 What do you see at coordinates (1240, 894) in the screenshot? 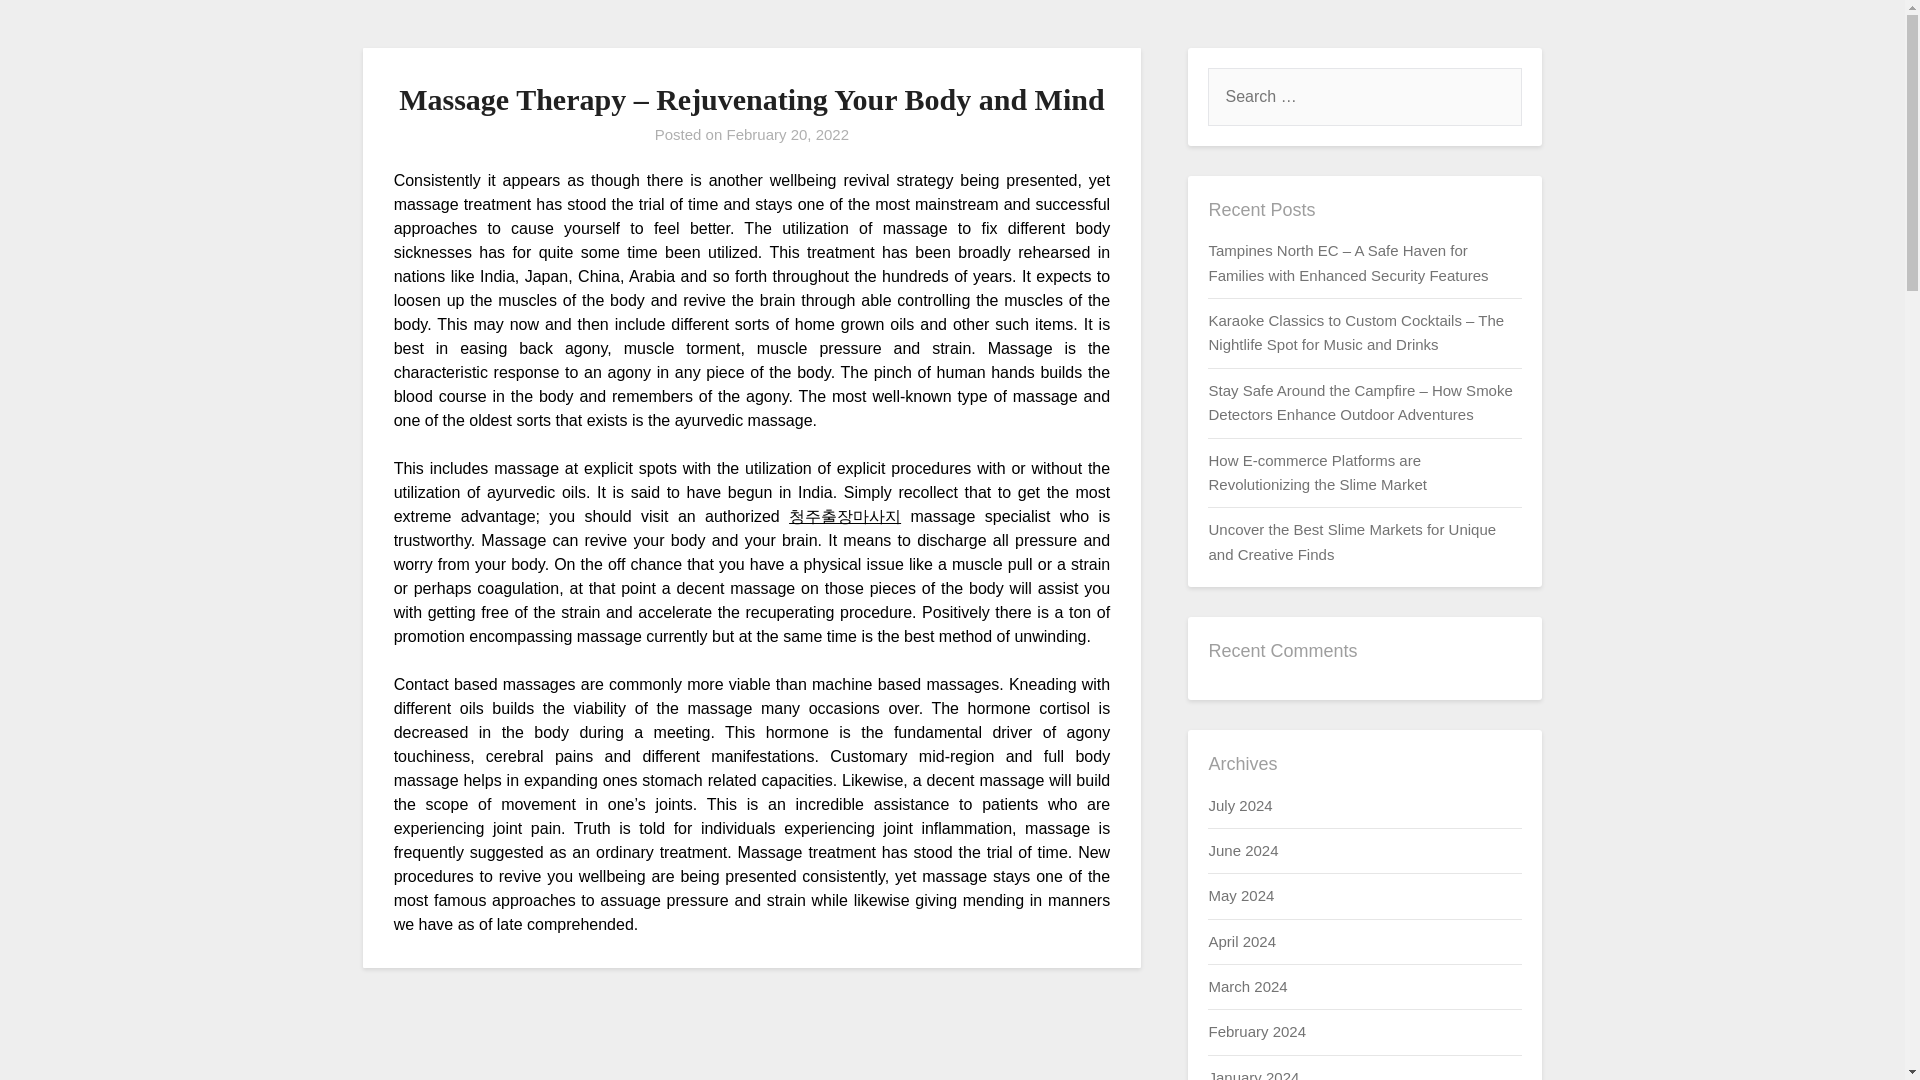
I see `May 2024` at bounding box center [1240, 894].